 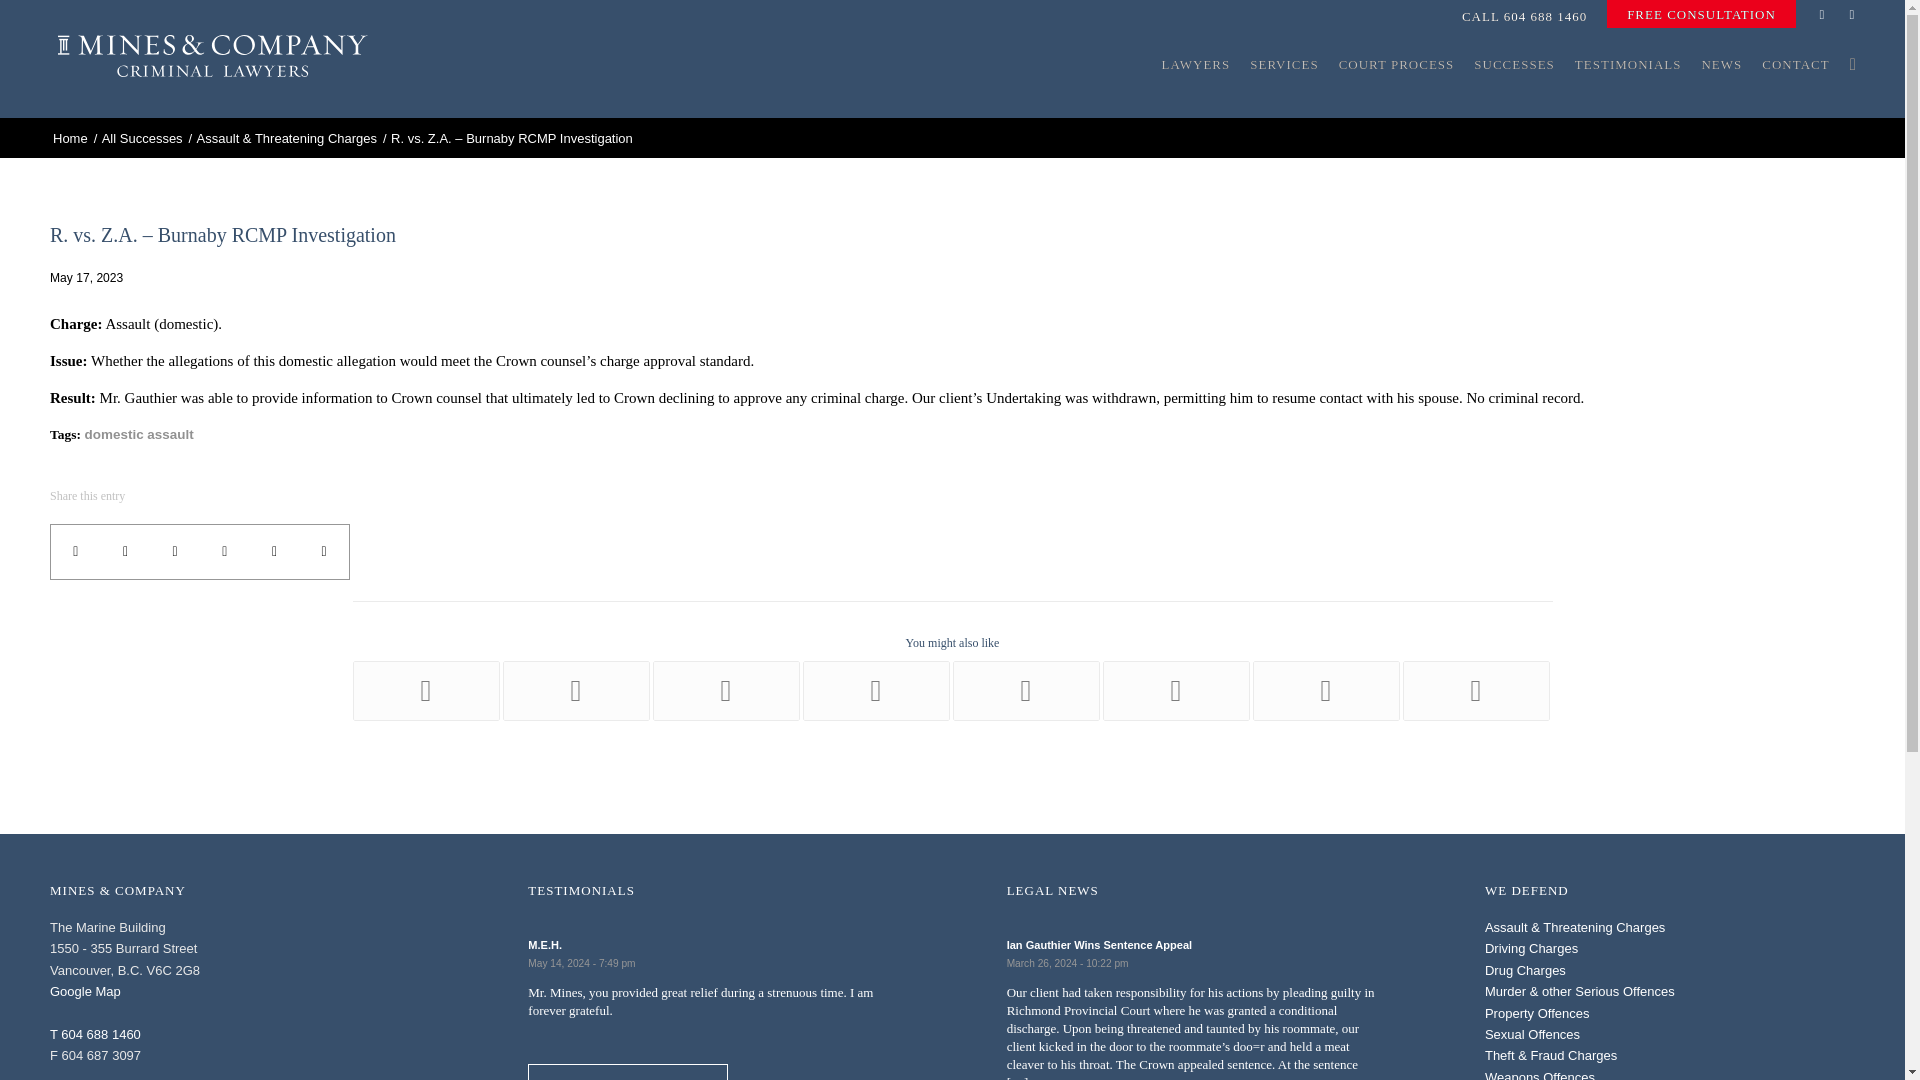 What do you see at coordinates (1852, 15) in the screenshot?
I see `Twitter` at bounding box center [1852, 15].